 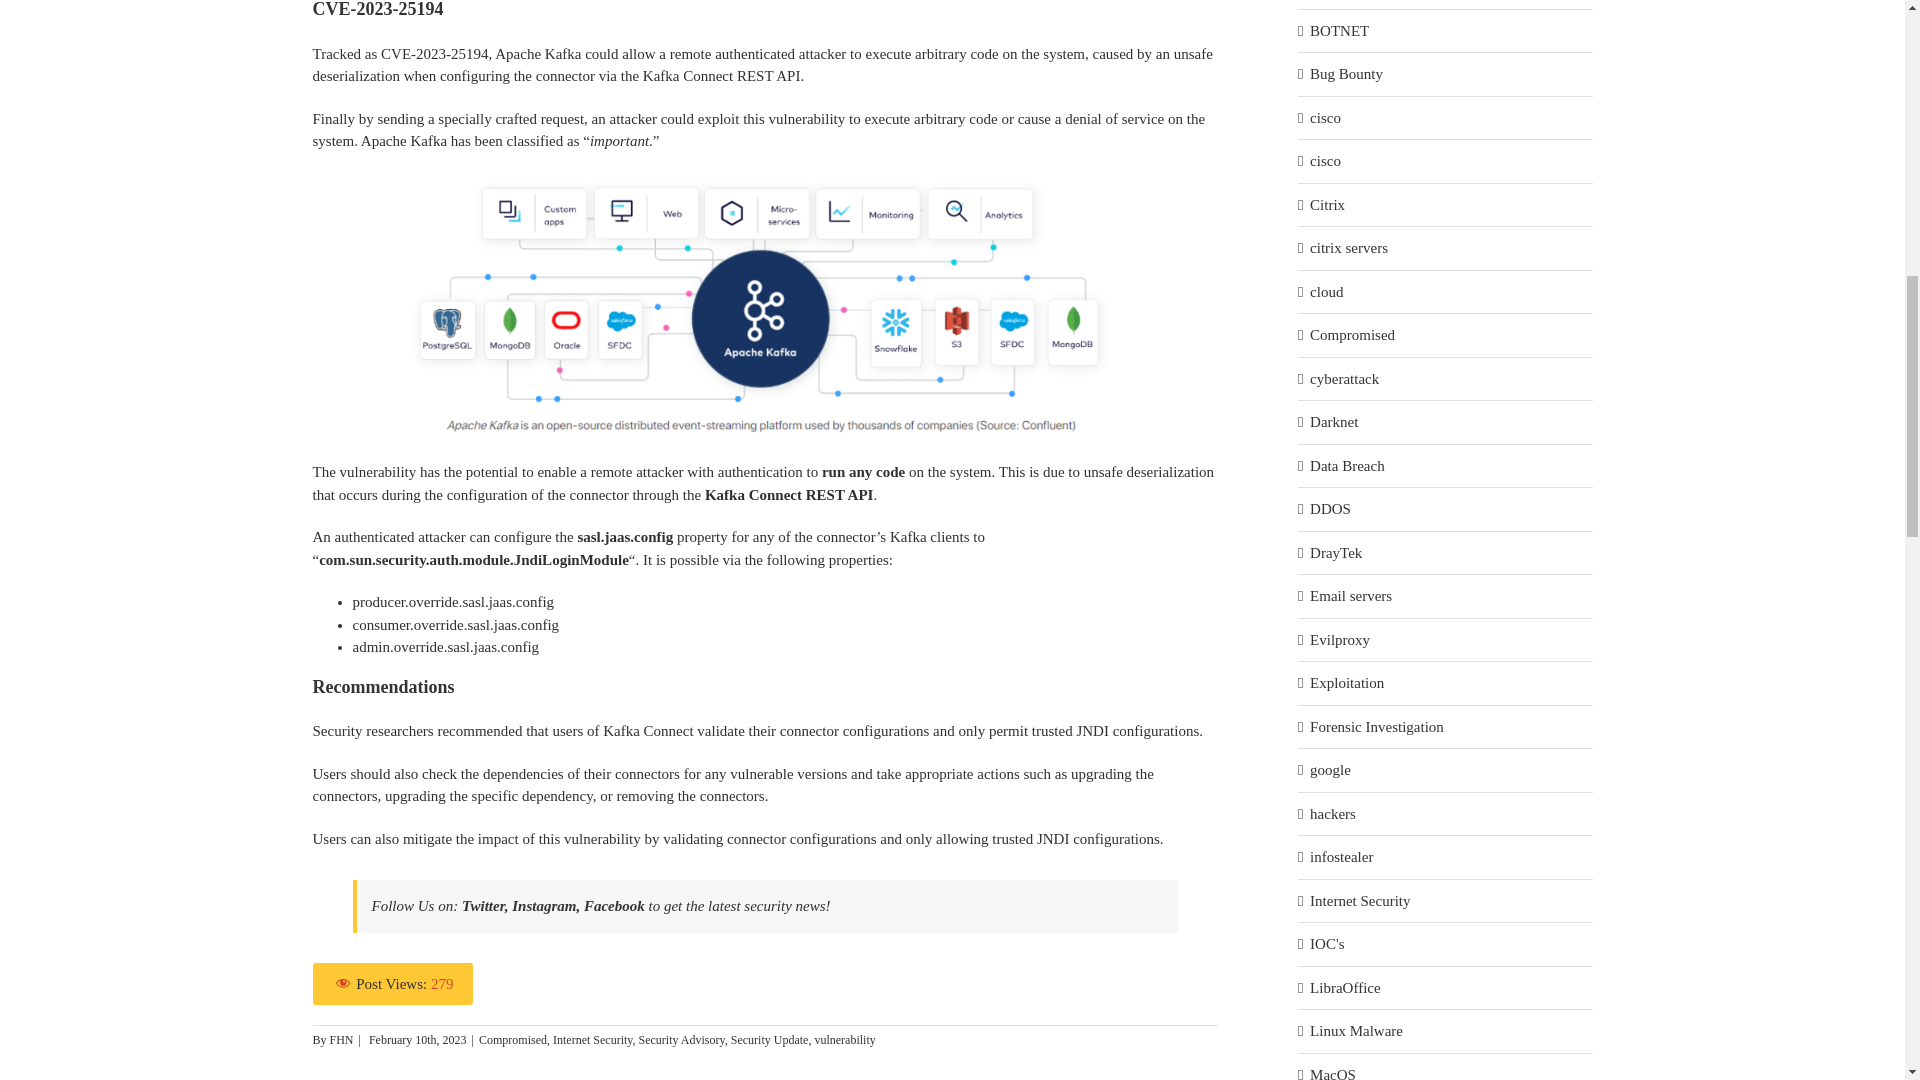 What do you see at coordinates (682, 1039) in the screenshot?
I see `Security Advisory` at bounding box center [682, 1039].